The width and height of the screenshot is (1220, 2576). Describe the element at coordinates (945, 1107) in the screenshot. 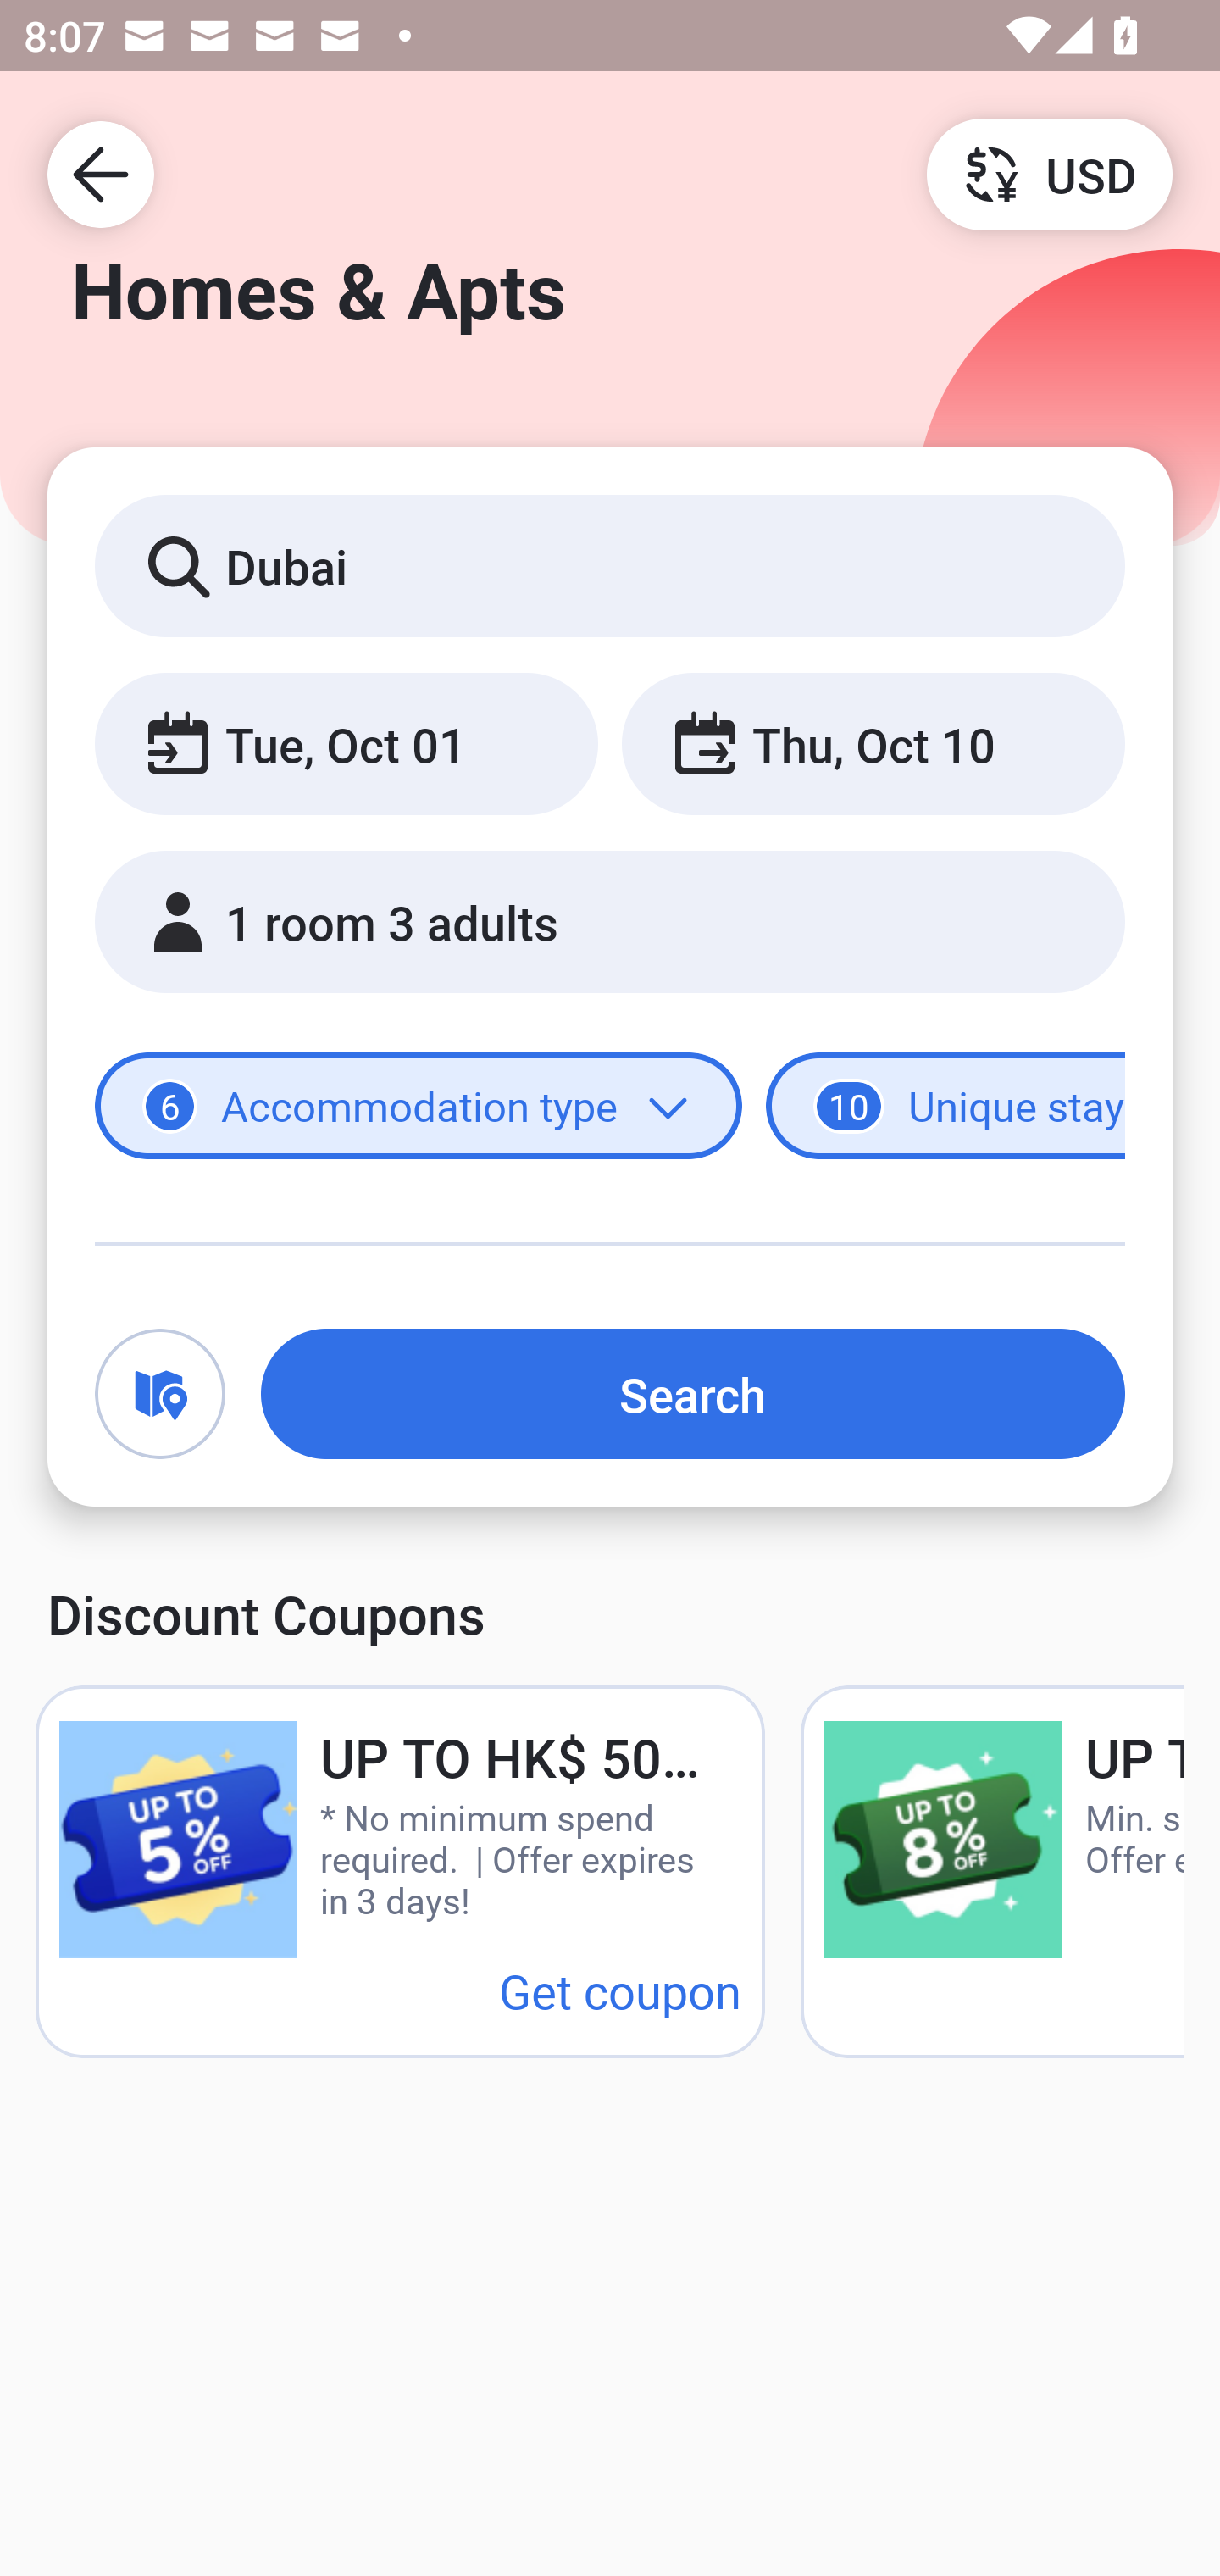

I see `10 Unique stays` at that location.